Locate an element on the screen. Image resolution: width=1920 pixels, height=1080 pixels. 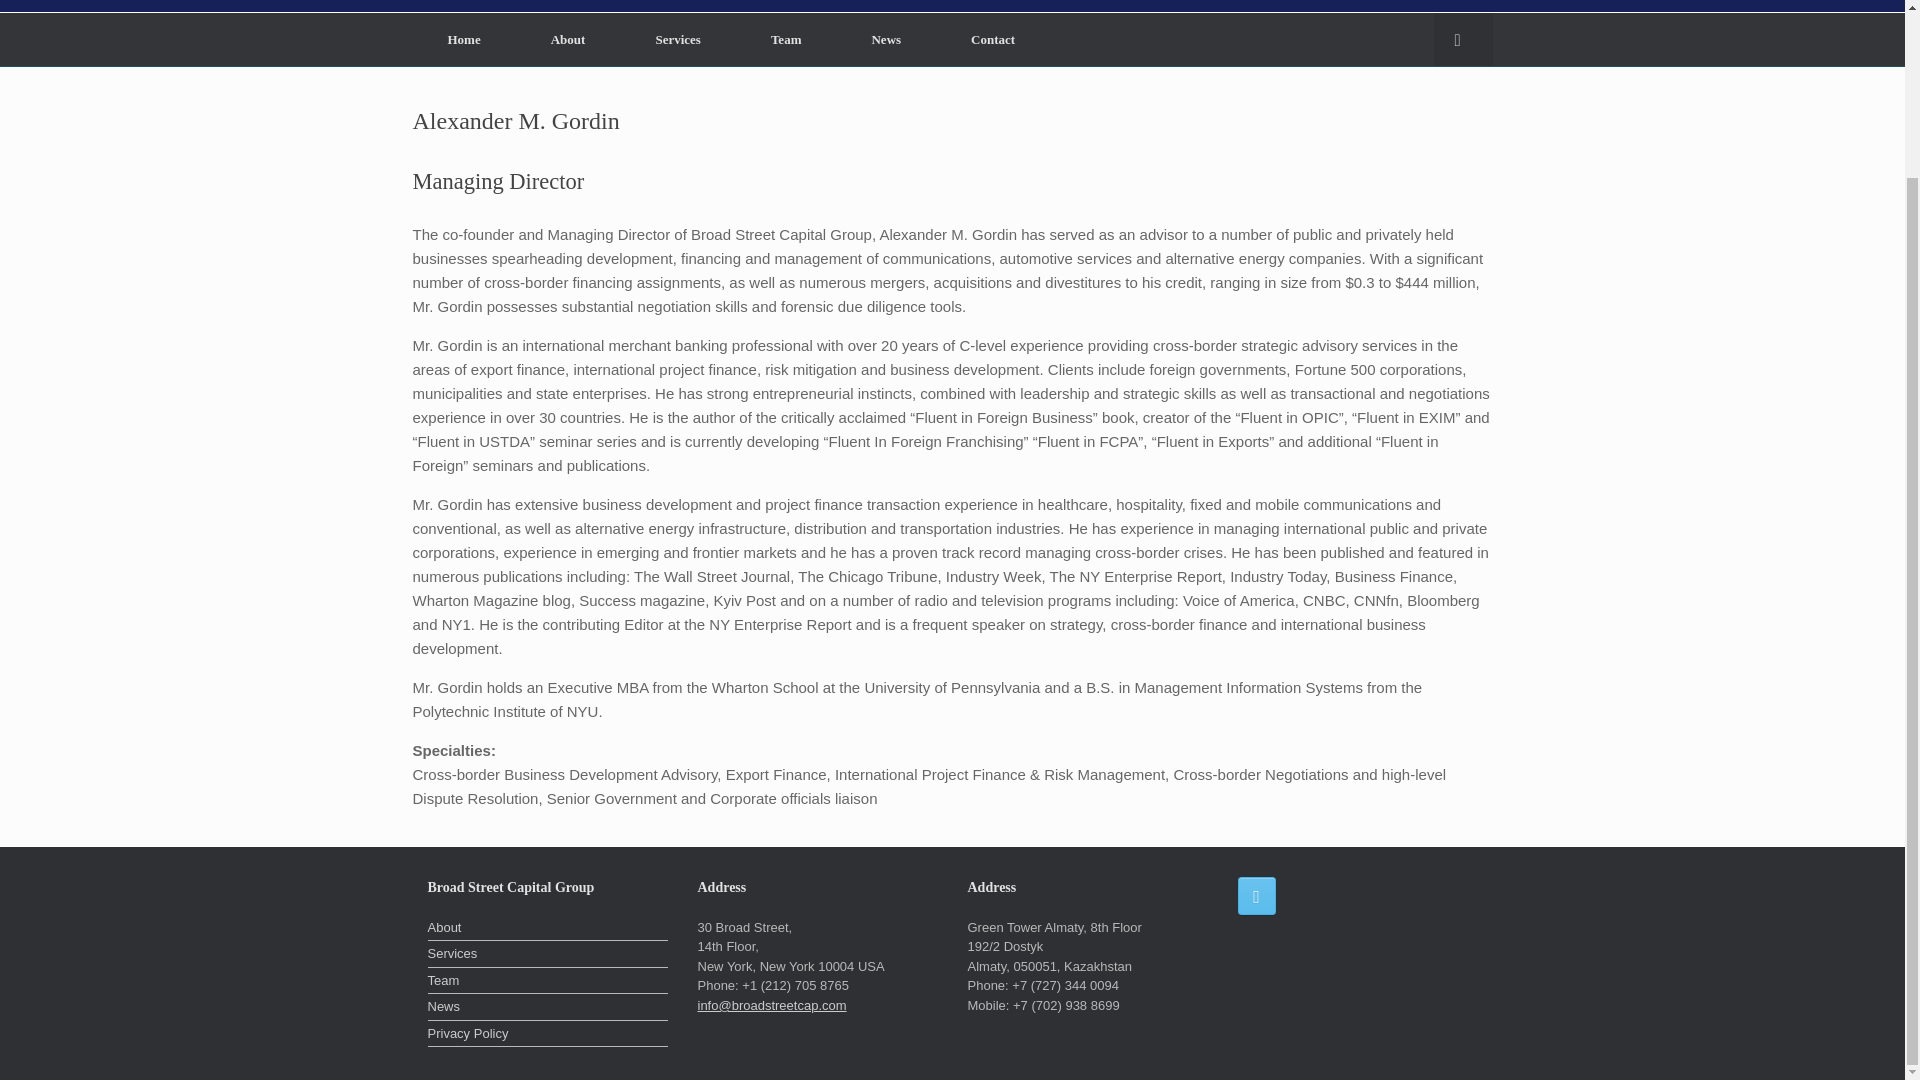
Privacy Policy is located at coordinates (548, 1035).